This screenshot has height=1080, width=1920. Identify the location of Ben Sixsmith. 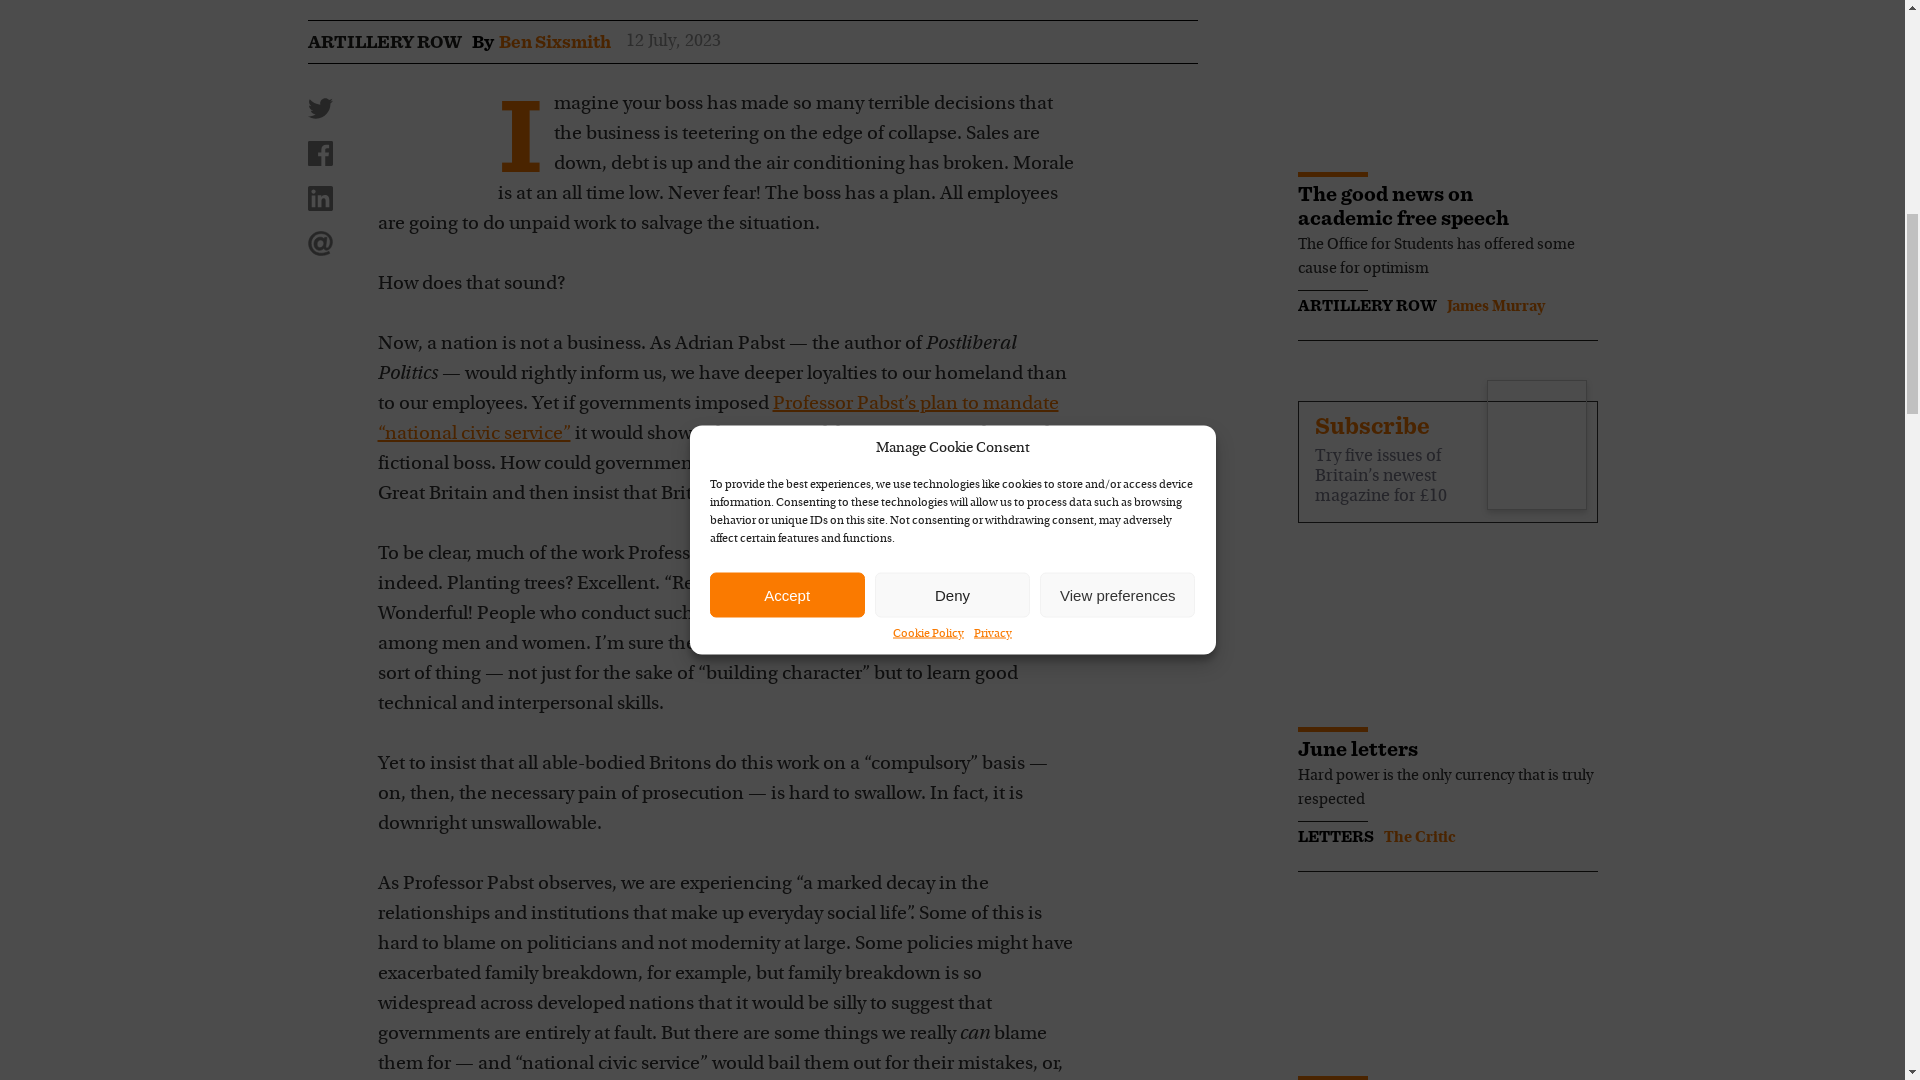
(554, 42).